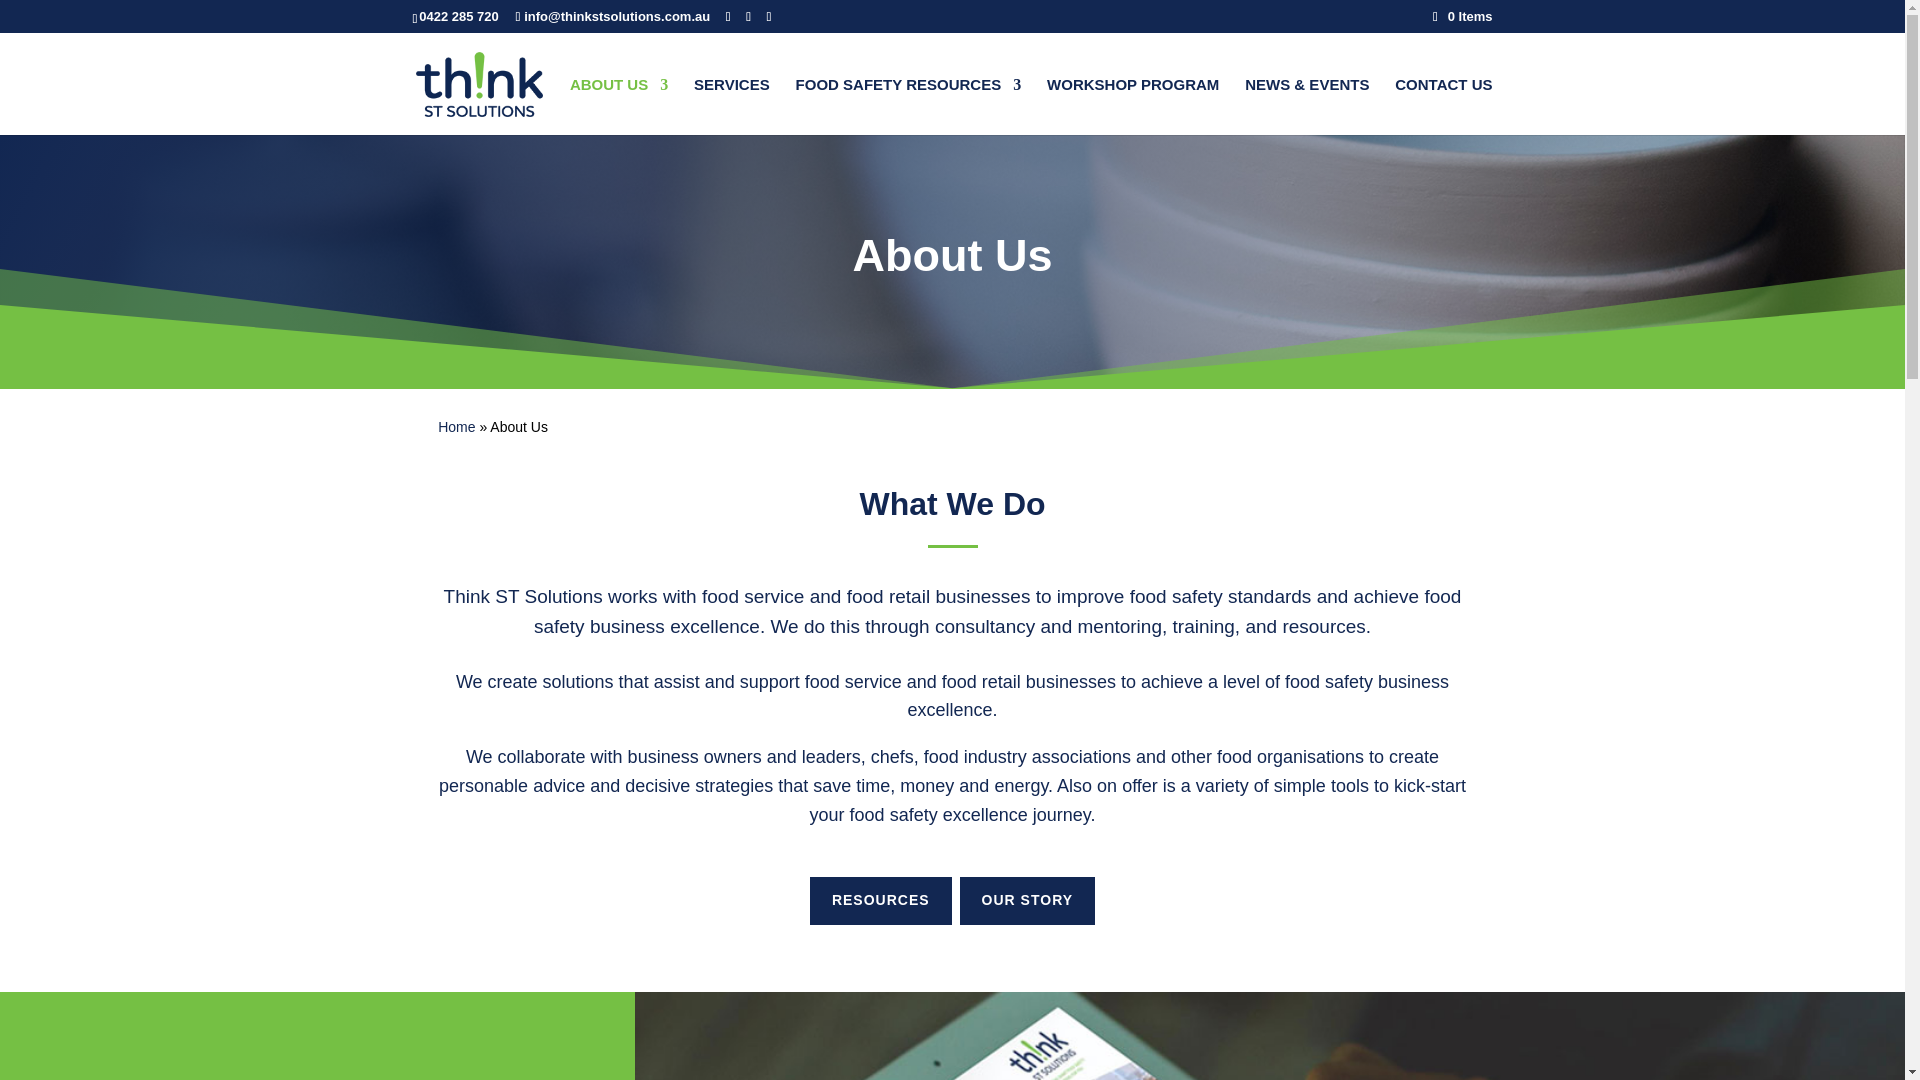 This screenshot has width=1920, height=1080. Describe the element at coordinates (908, 106) in the screenshot. I see `FOOD SAFETY RESOURCES` at that location.